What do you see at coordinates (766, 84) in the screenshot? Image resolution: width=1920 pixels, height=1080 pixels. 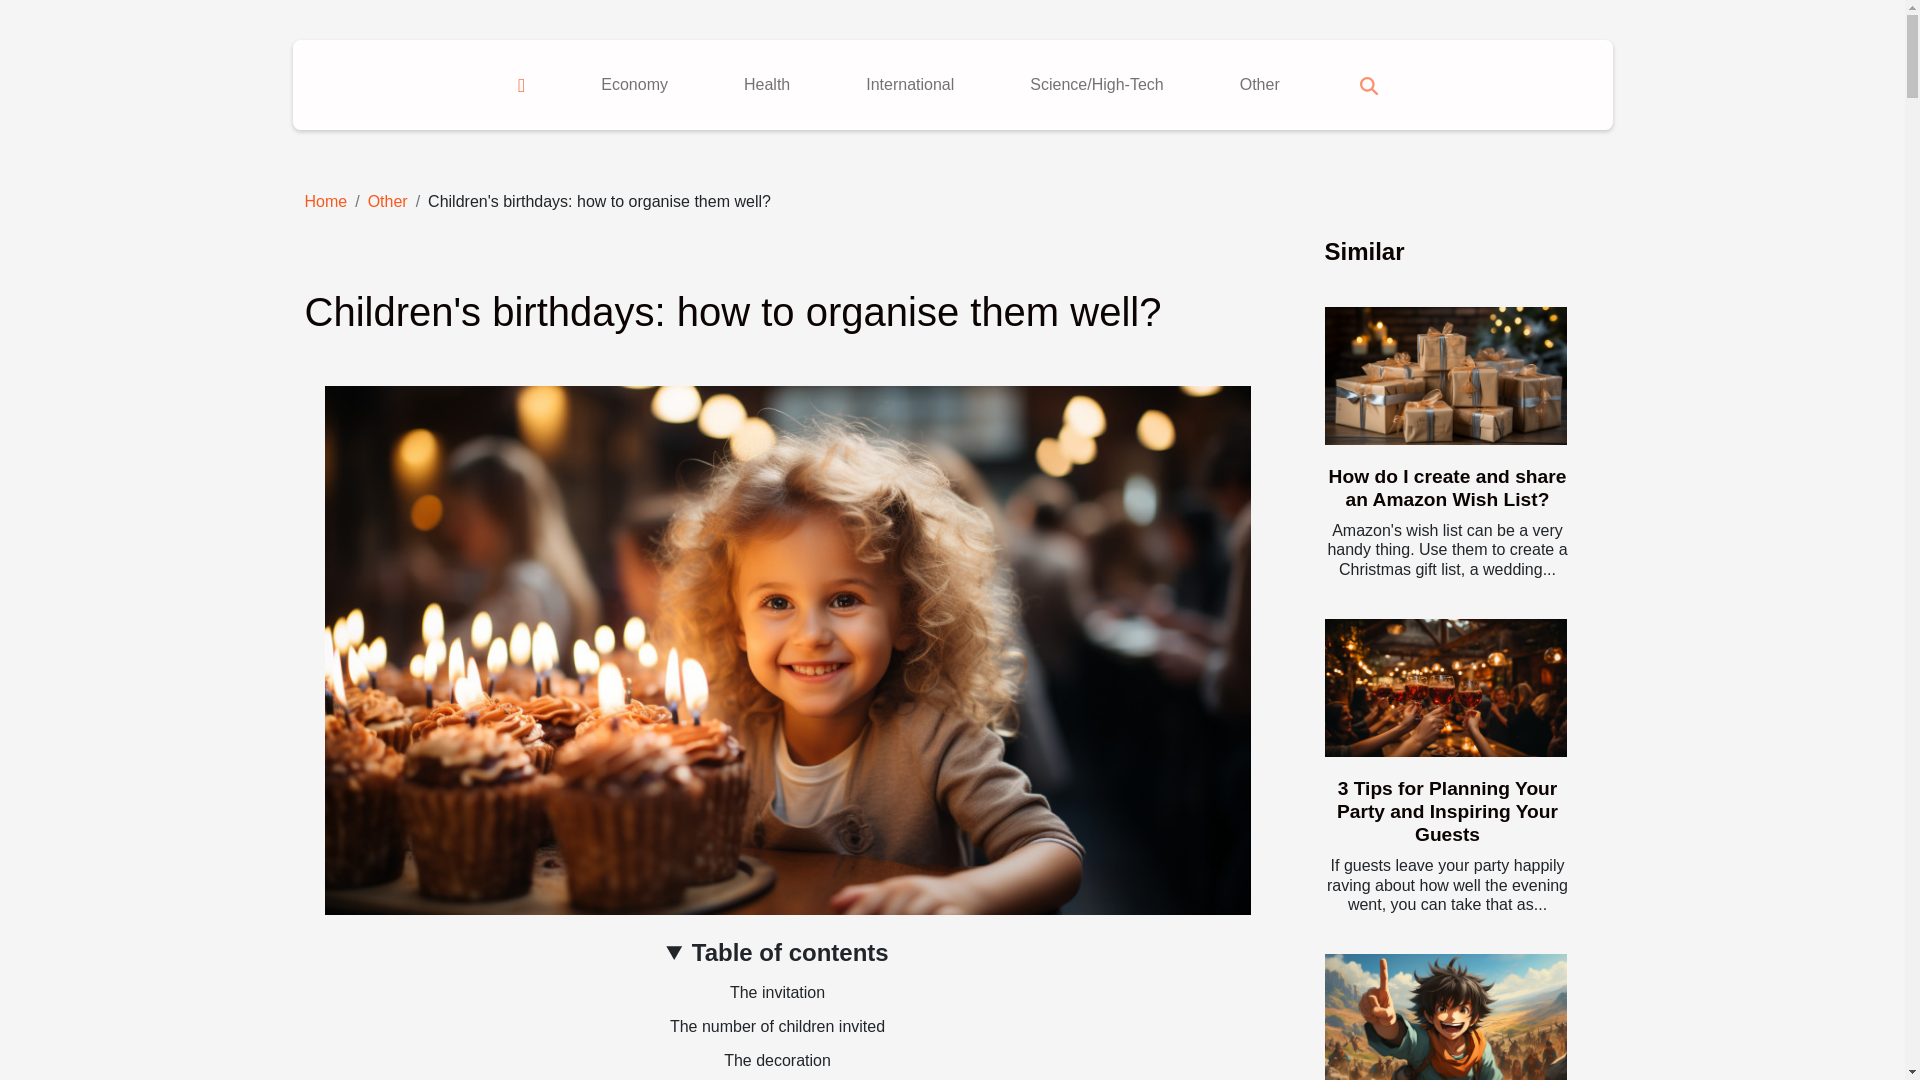 I see `Health` at bounding box center [766, 84].